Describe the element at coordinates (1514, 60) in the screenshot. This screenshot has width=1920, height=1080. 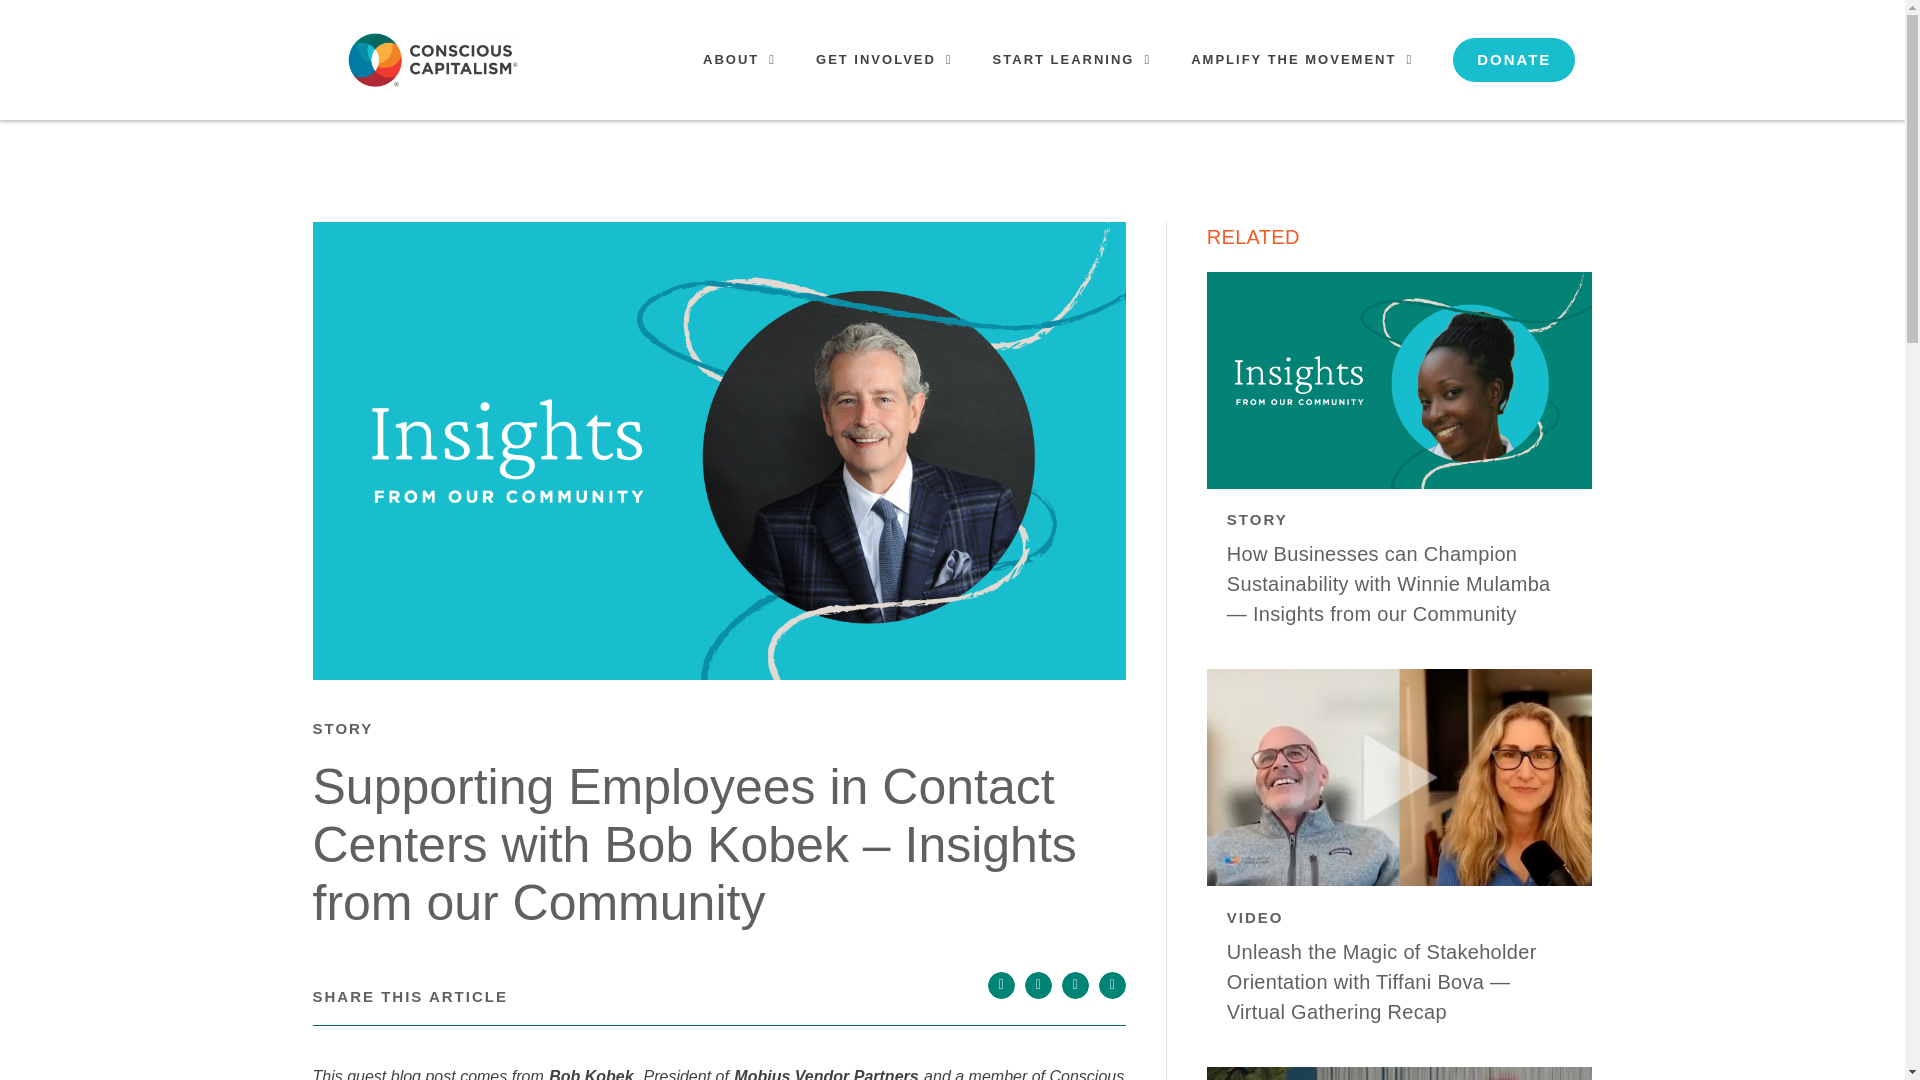
I see `DONATE` at that location.